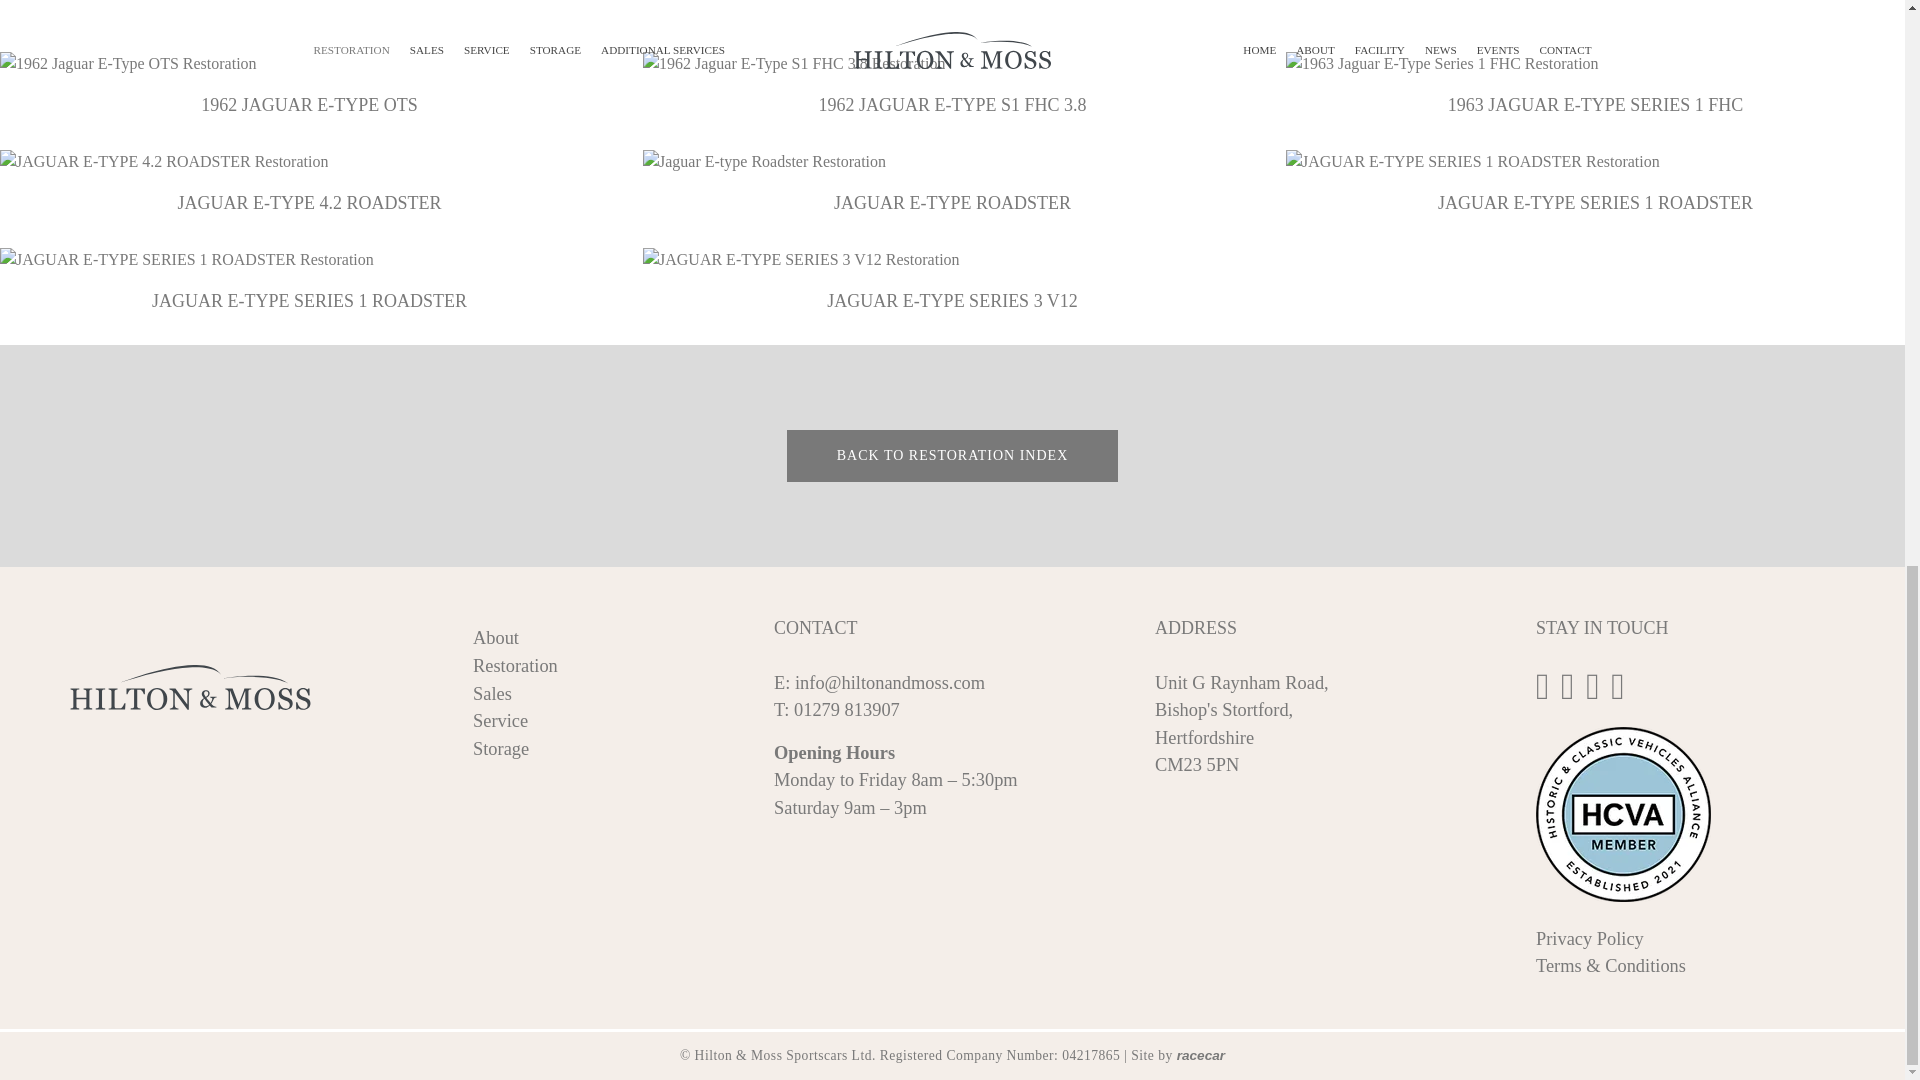 The width and height of the screenshot is (1920, 1080). I want to click on JAGUAR E-TYPE ROADSTER, so click(952, 183).